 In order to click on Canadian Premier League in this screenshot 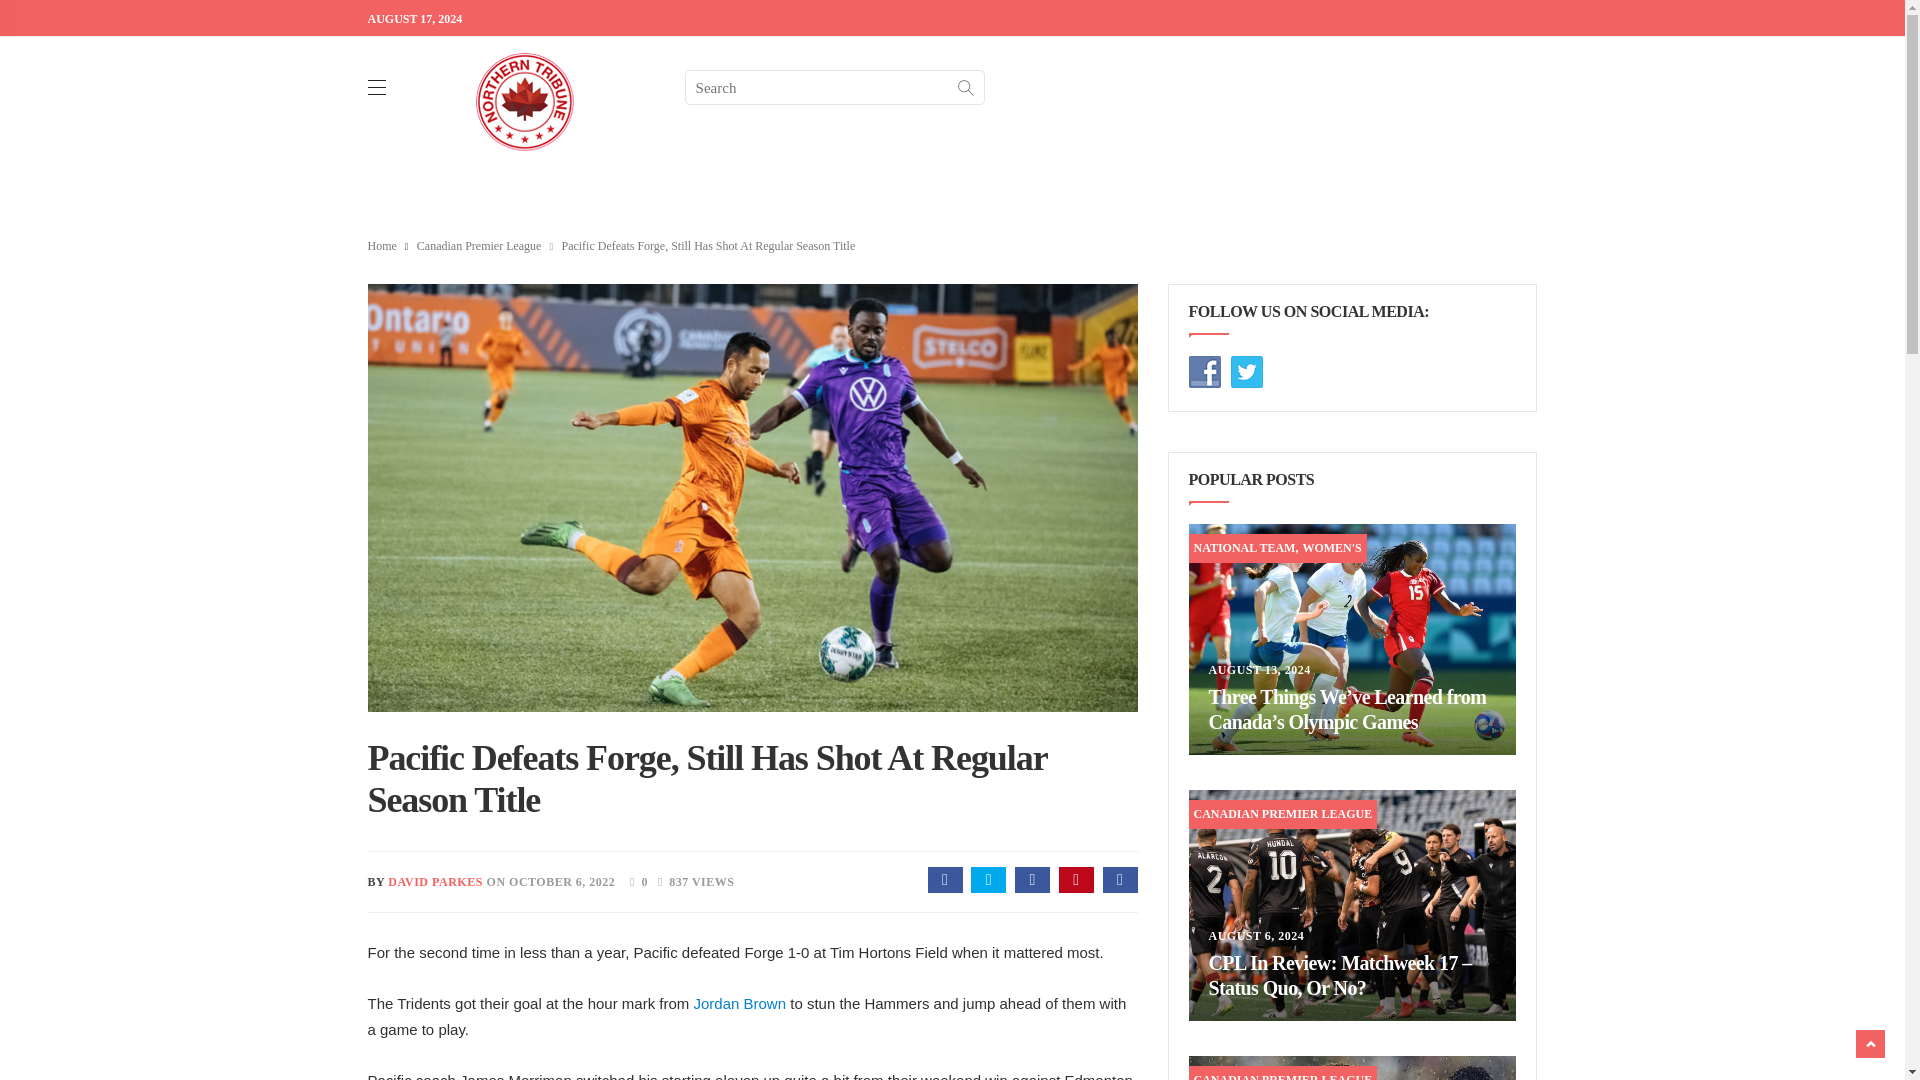, I will do `click(478, 245)`.